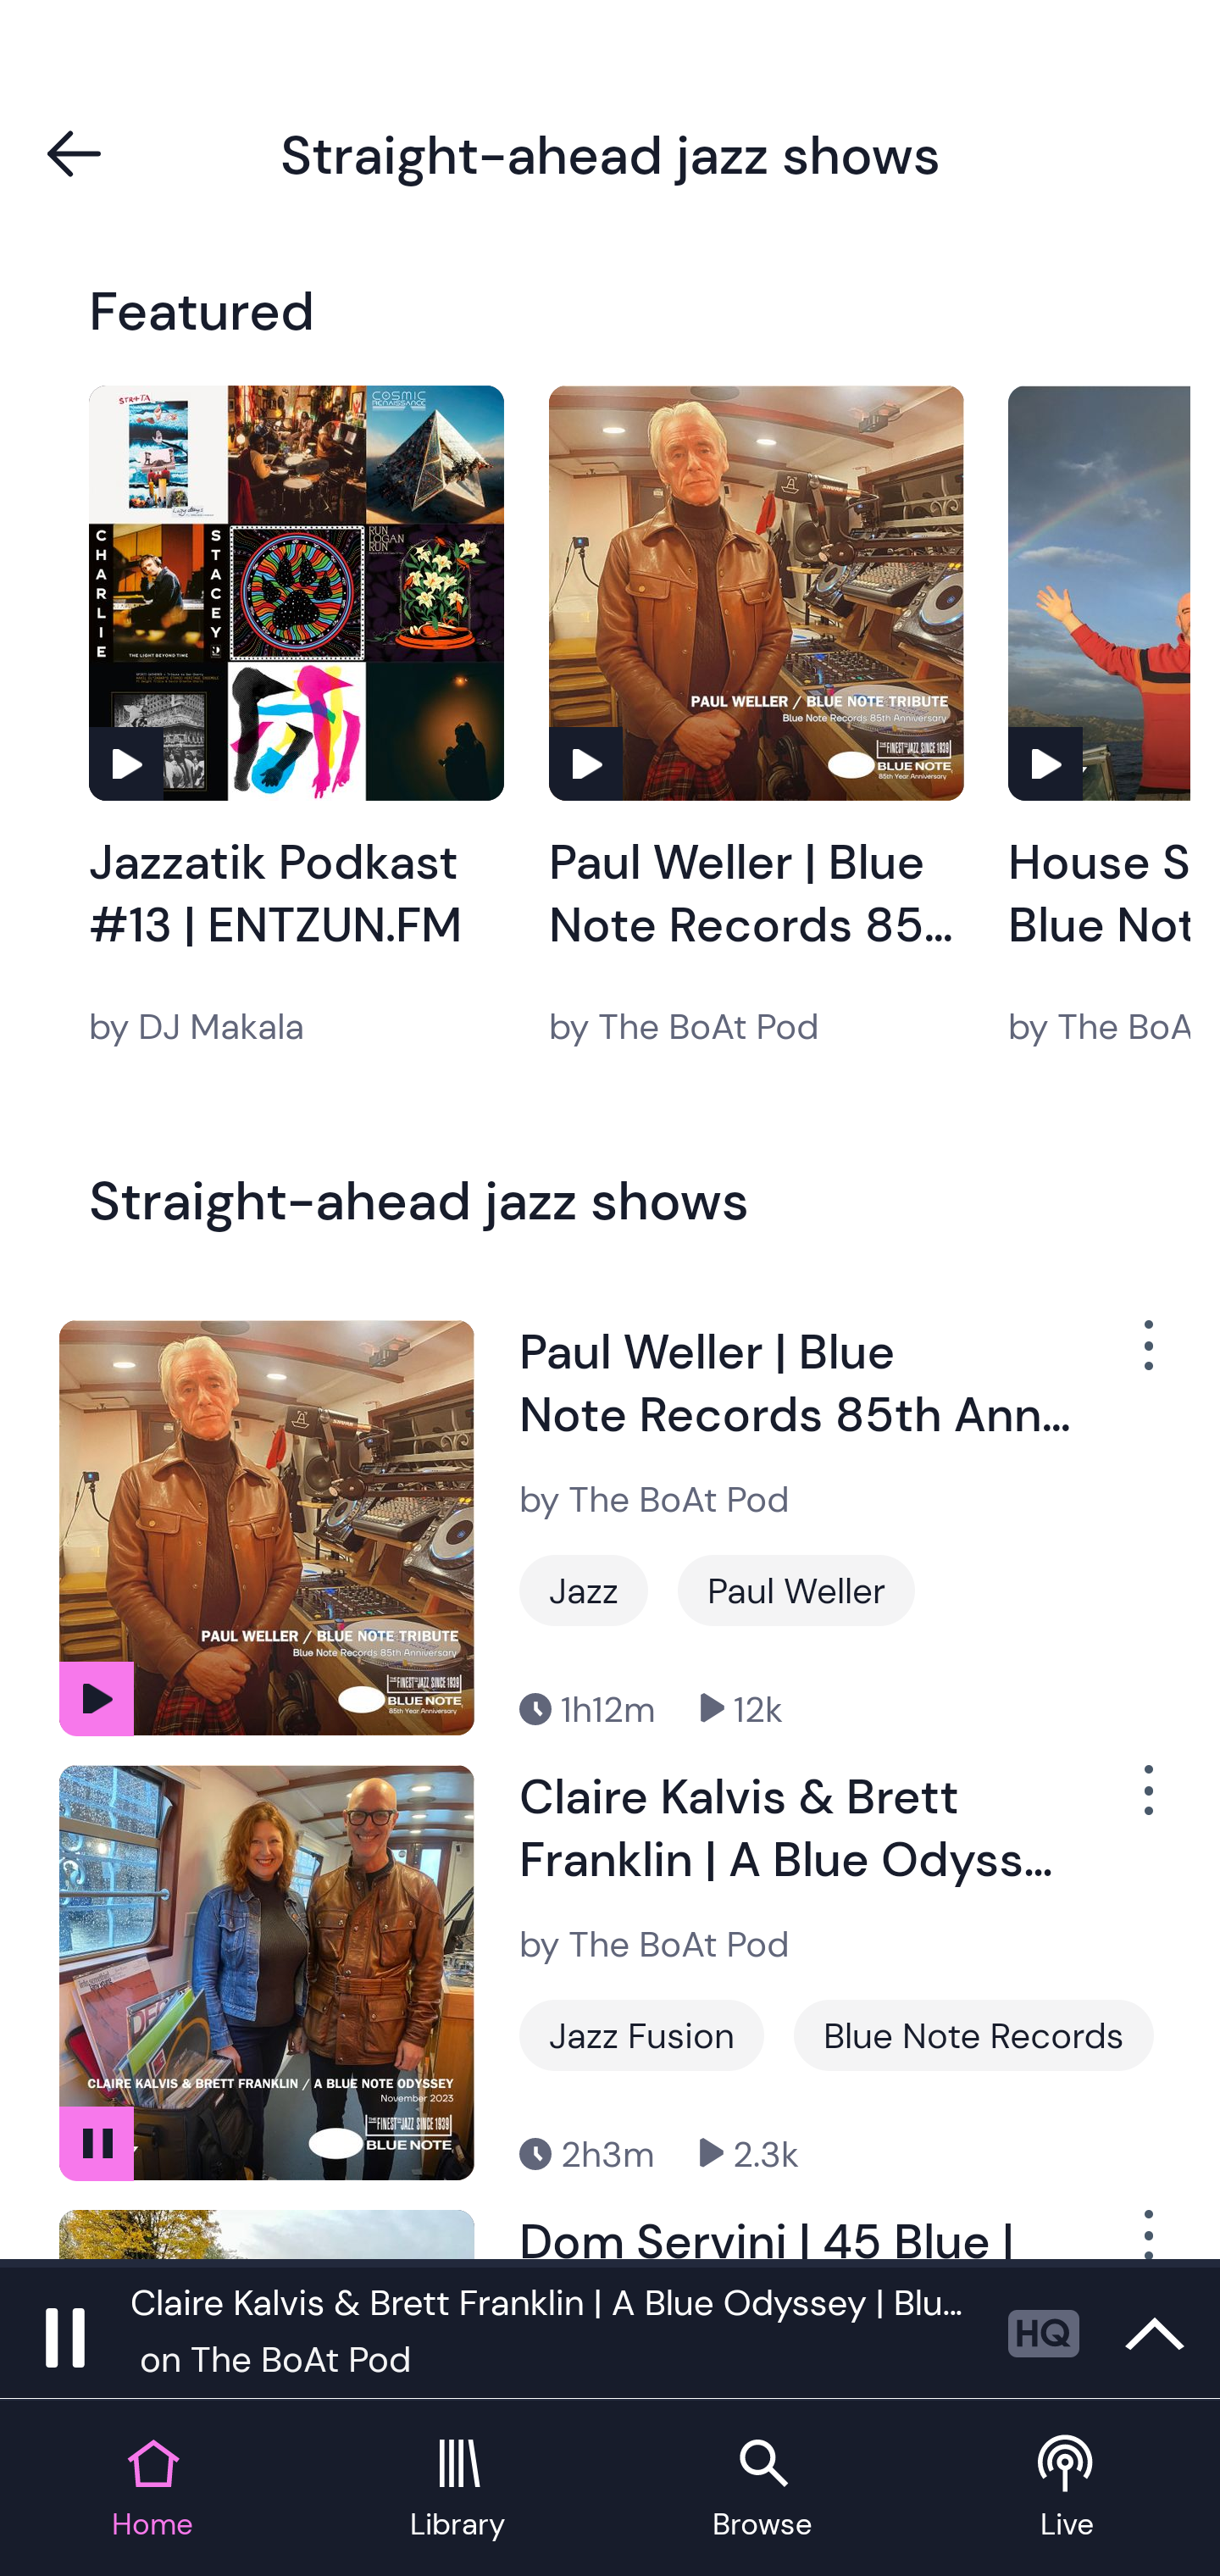 This screenshot has height=2576, width=1220. Describe the element at coordinates (1145, 1803) in the screenshot. I see `Show Options Menu Button` at that location.